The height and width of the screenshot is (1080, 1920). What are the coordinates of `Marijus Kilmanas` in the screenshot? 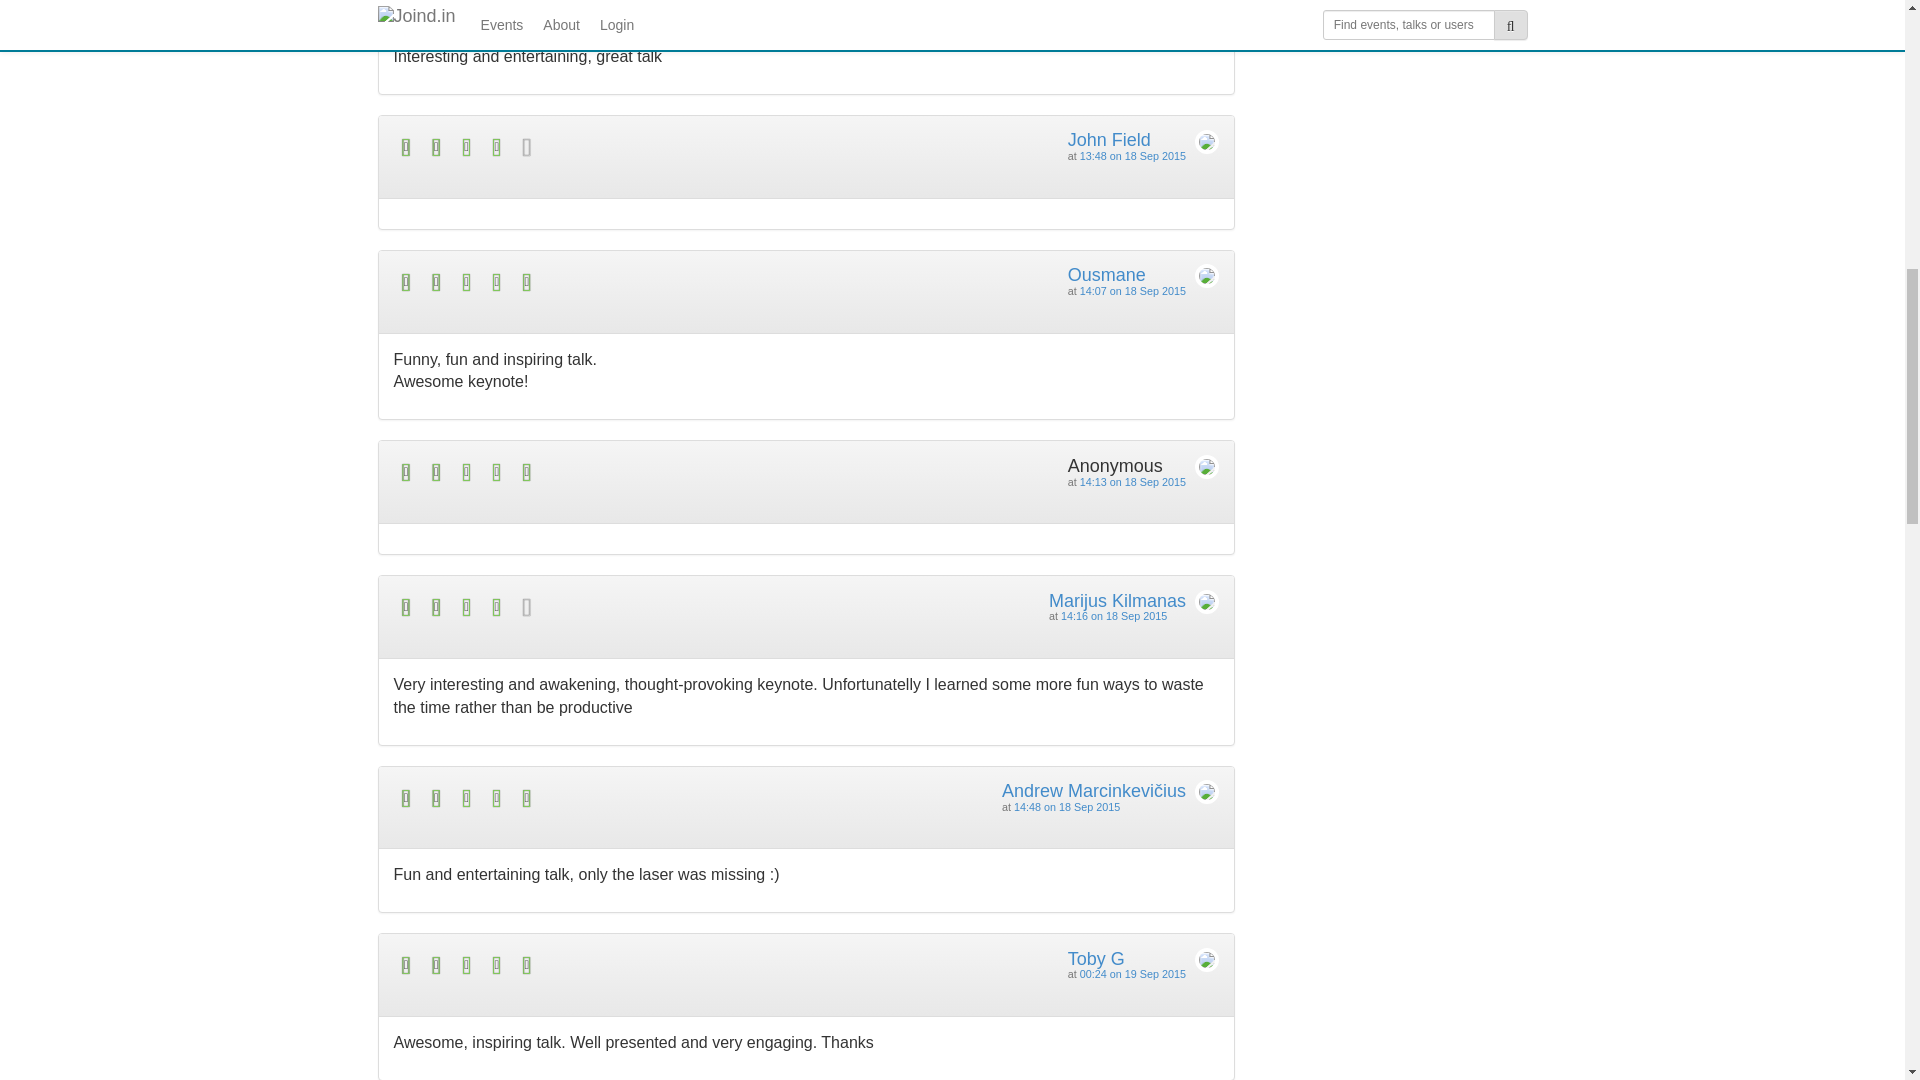 It's located at (1117, 600).